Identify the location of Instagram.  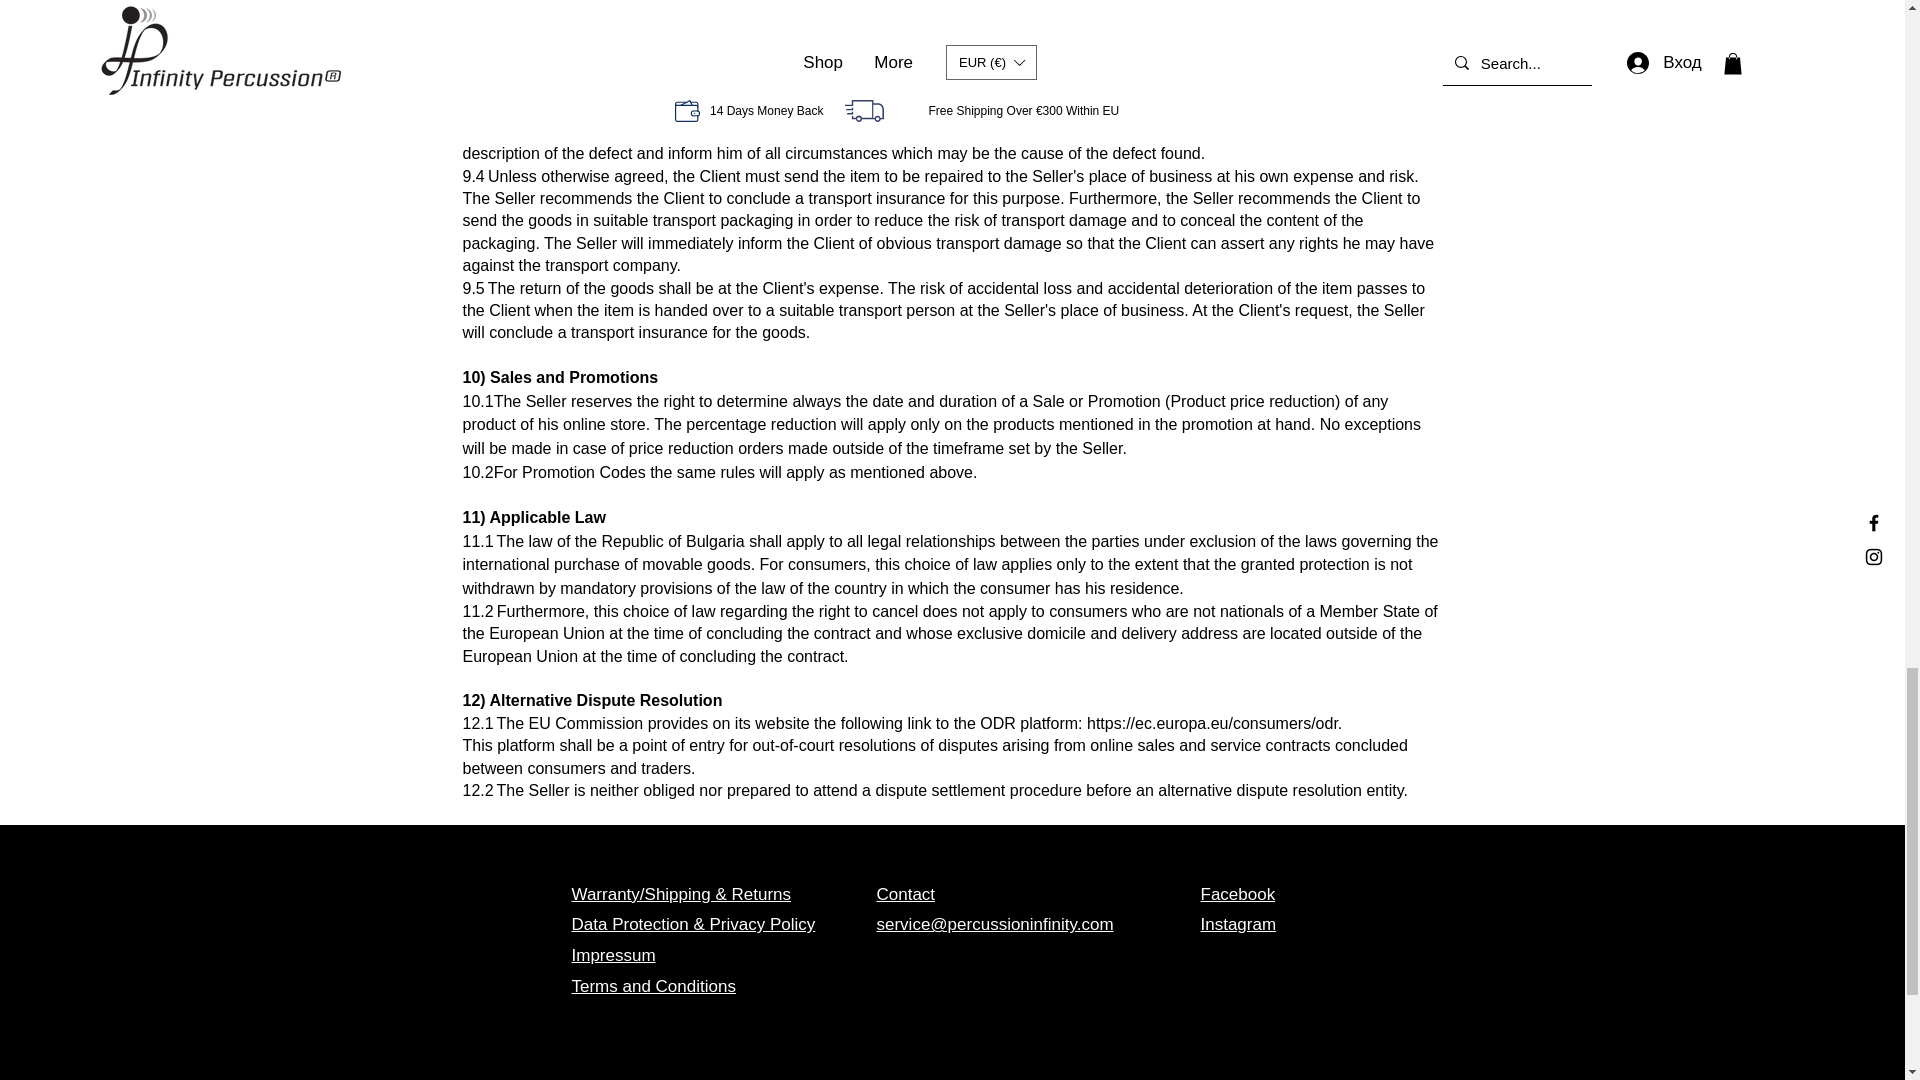
(1238, 924).